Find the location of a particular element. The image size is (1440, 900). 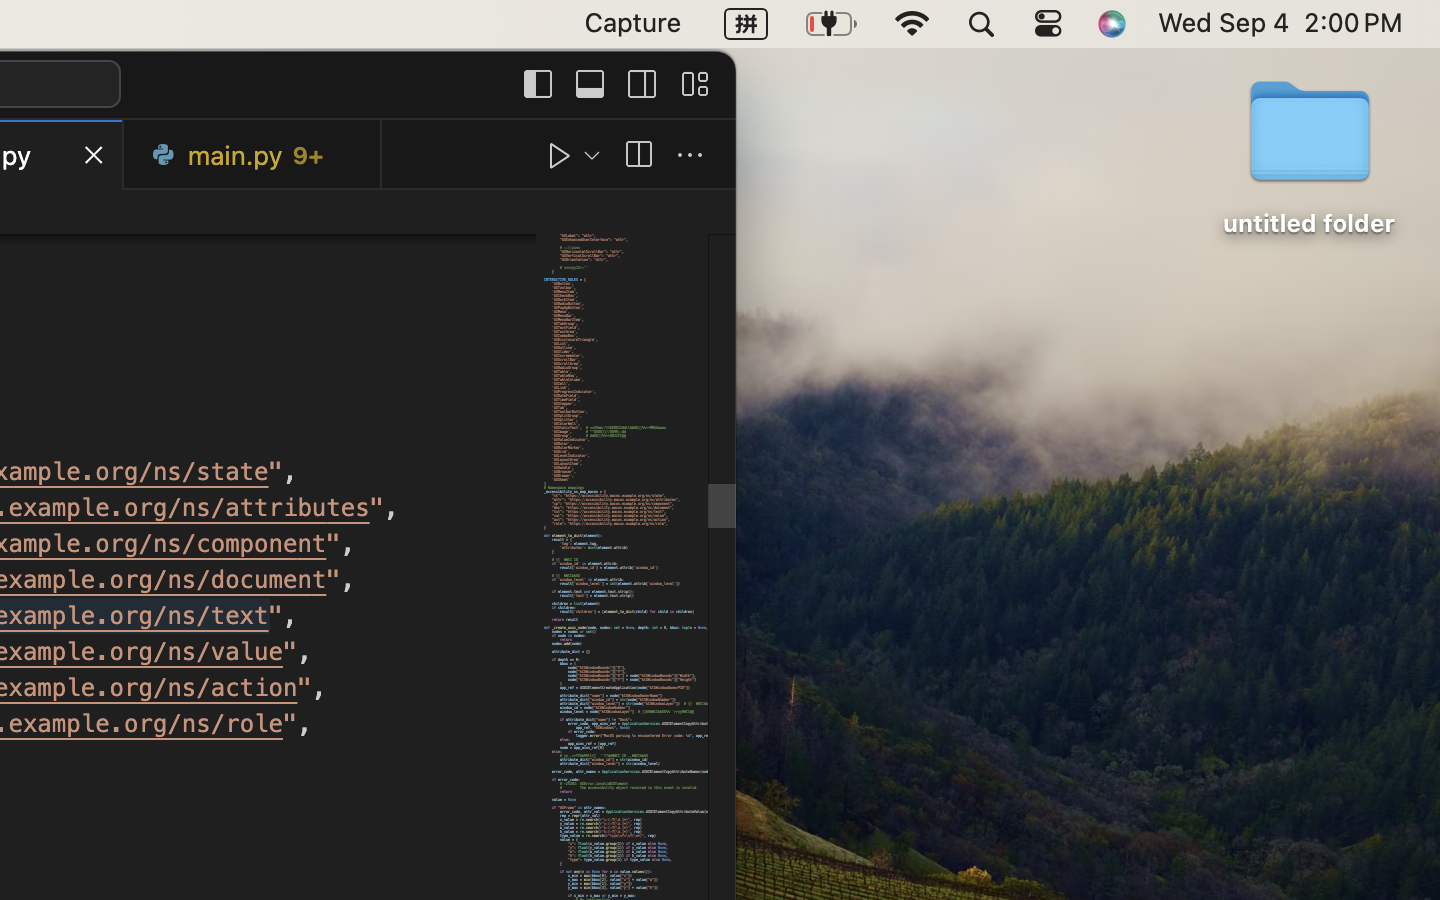

 is located at coordinates (690, 156).